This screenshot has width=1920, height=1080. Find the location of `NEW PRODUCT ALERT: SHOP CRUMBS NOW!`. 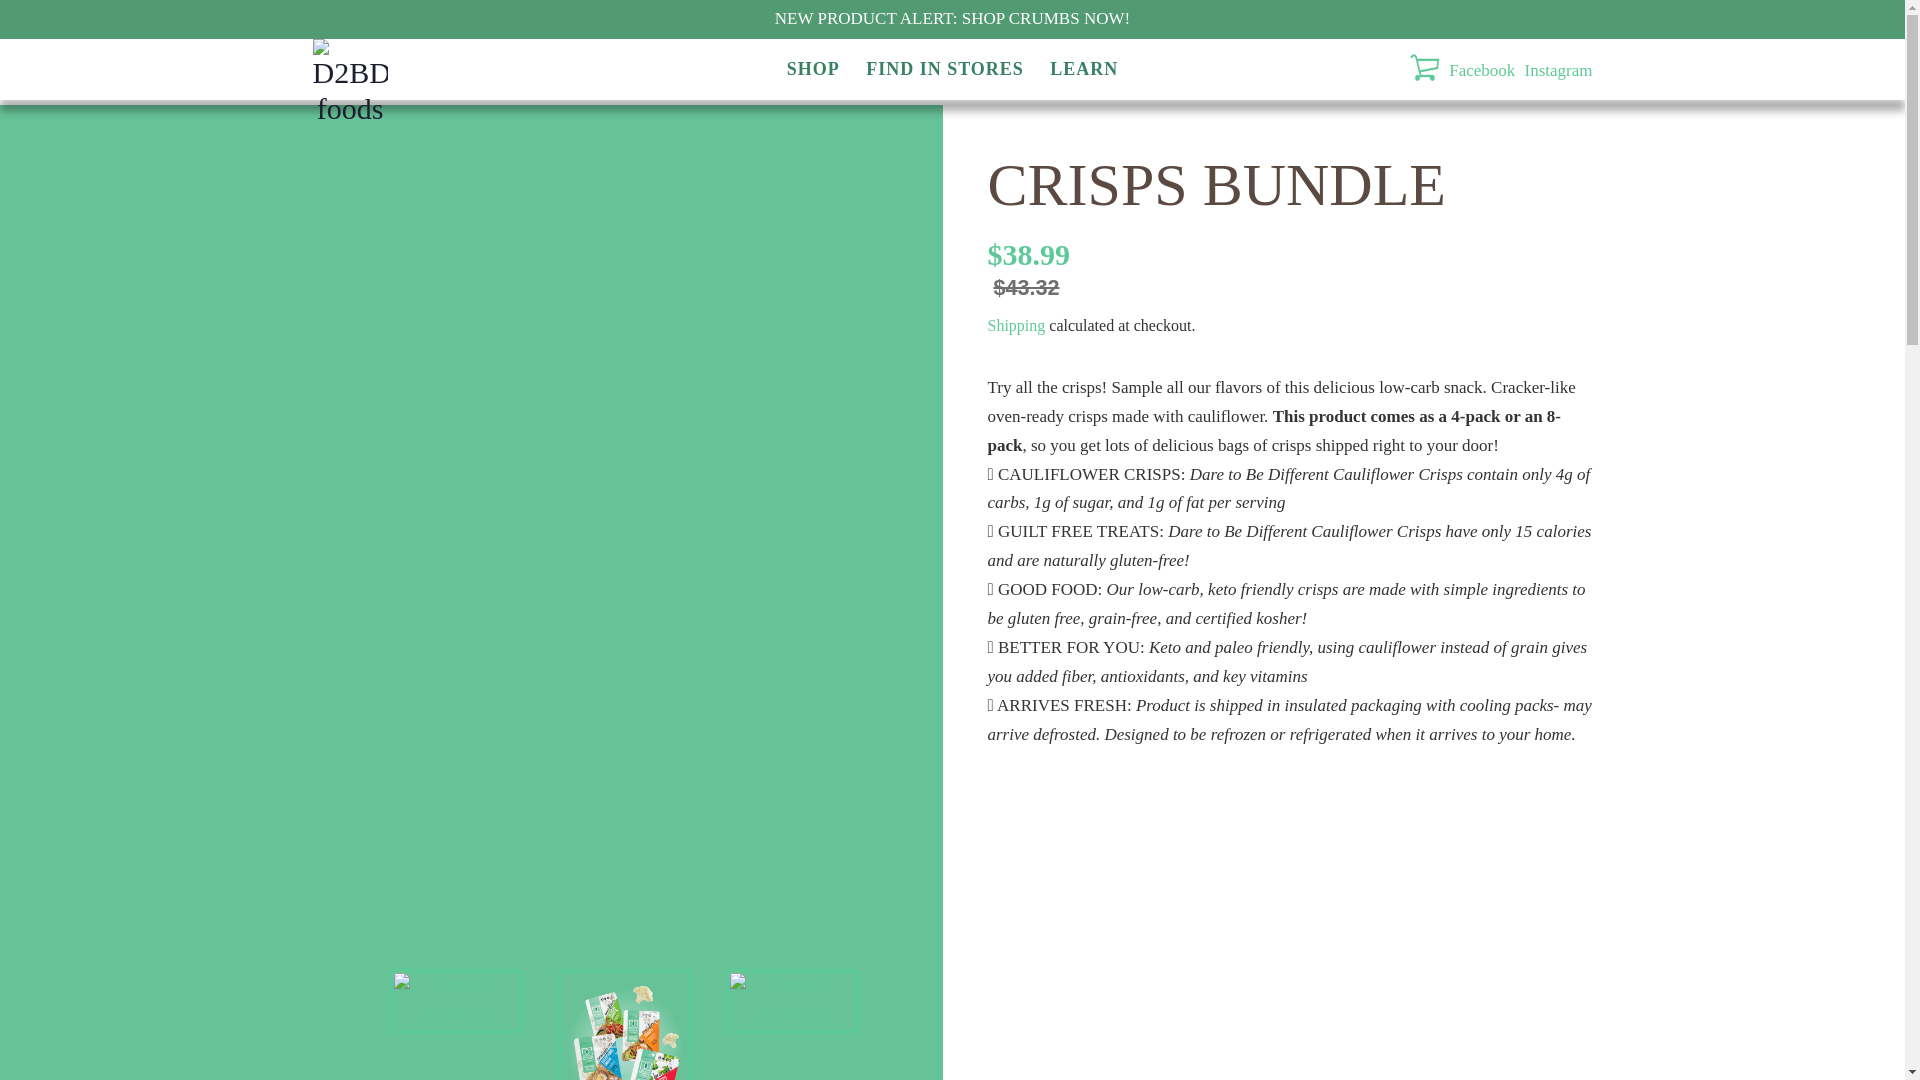

NEW PRODUCT ALERT: SHOP CRUMBS NOW! is located at coordinates (952, 18).